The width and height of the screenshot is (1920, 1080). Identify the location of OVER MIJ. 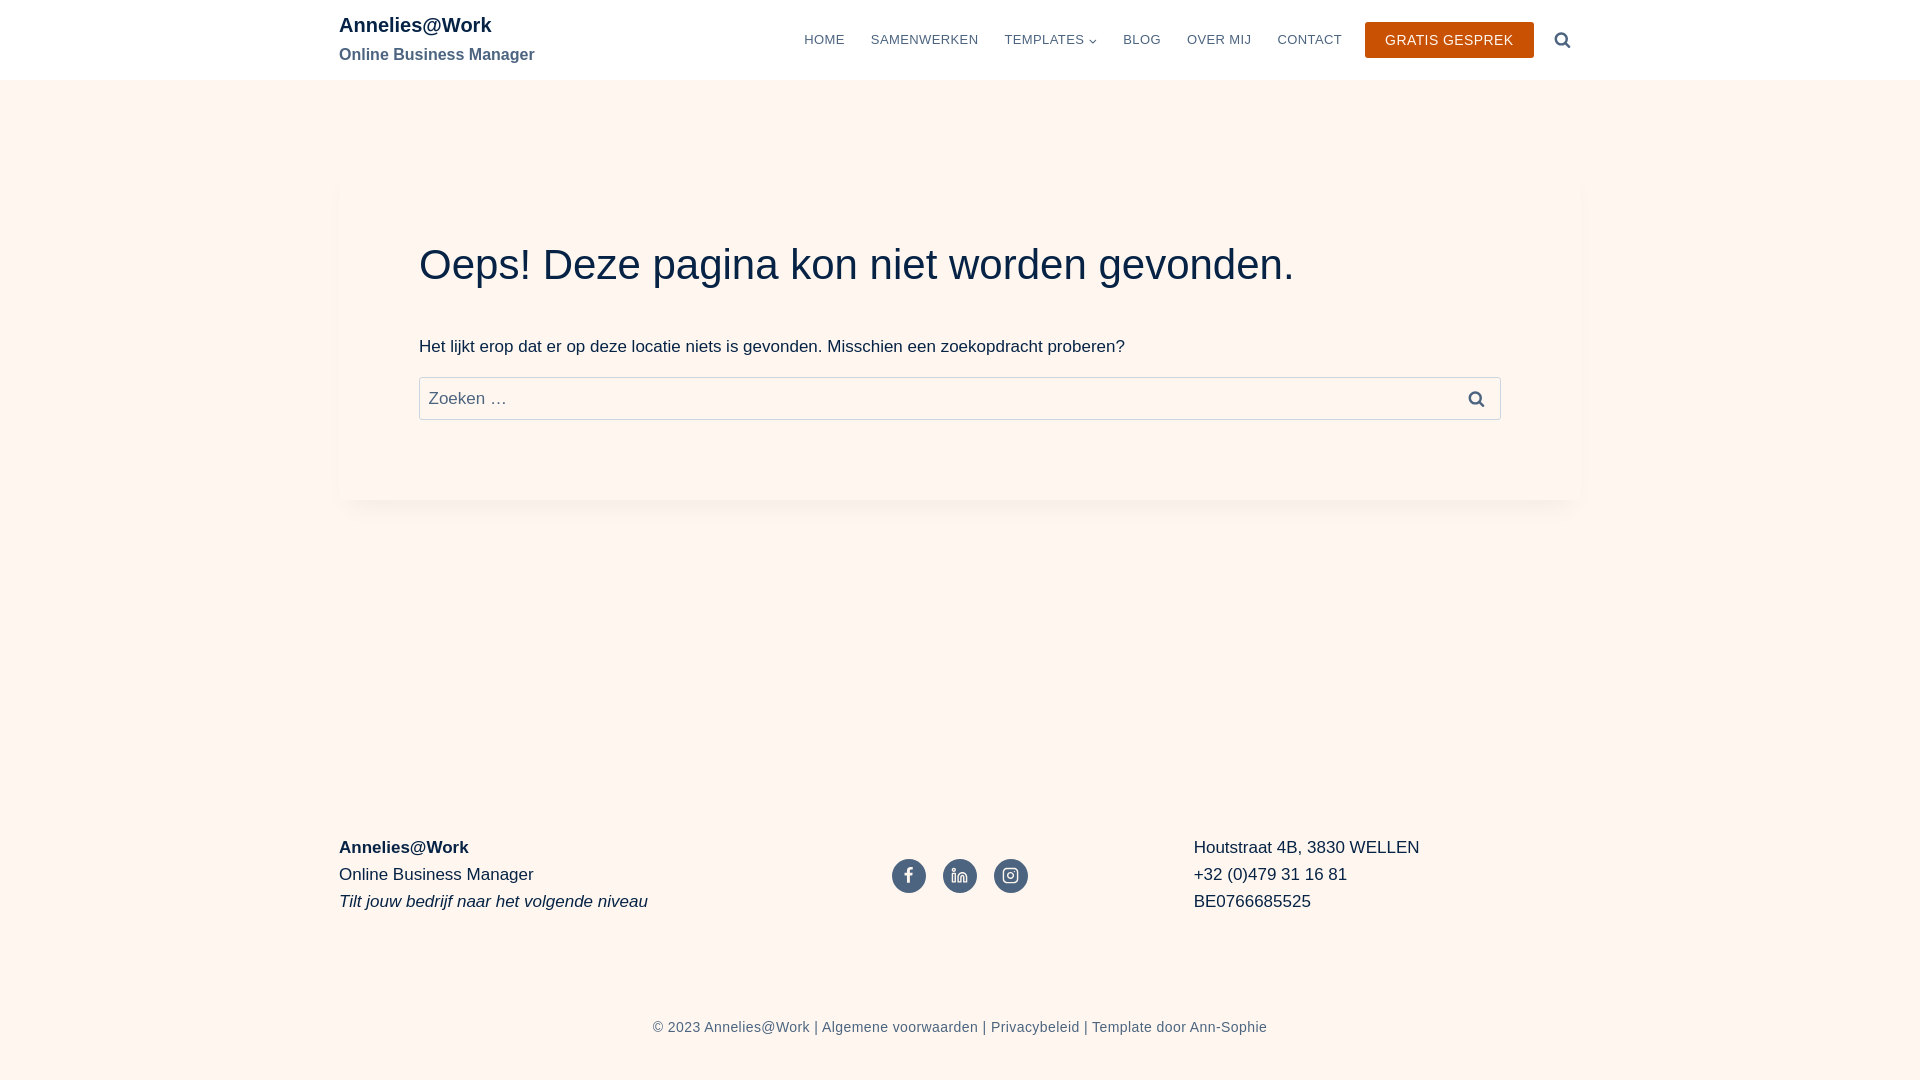
(1220, 40).